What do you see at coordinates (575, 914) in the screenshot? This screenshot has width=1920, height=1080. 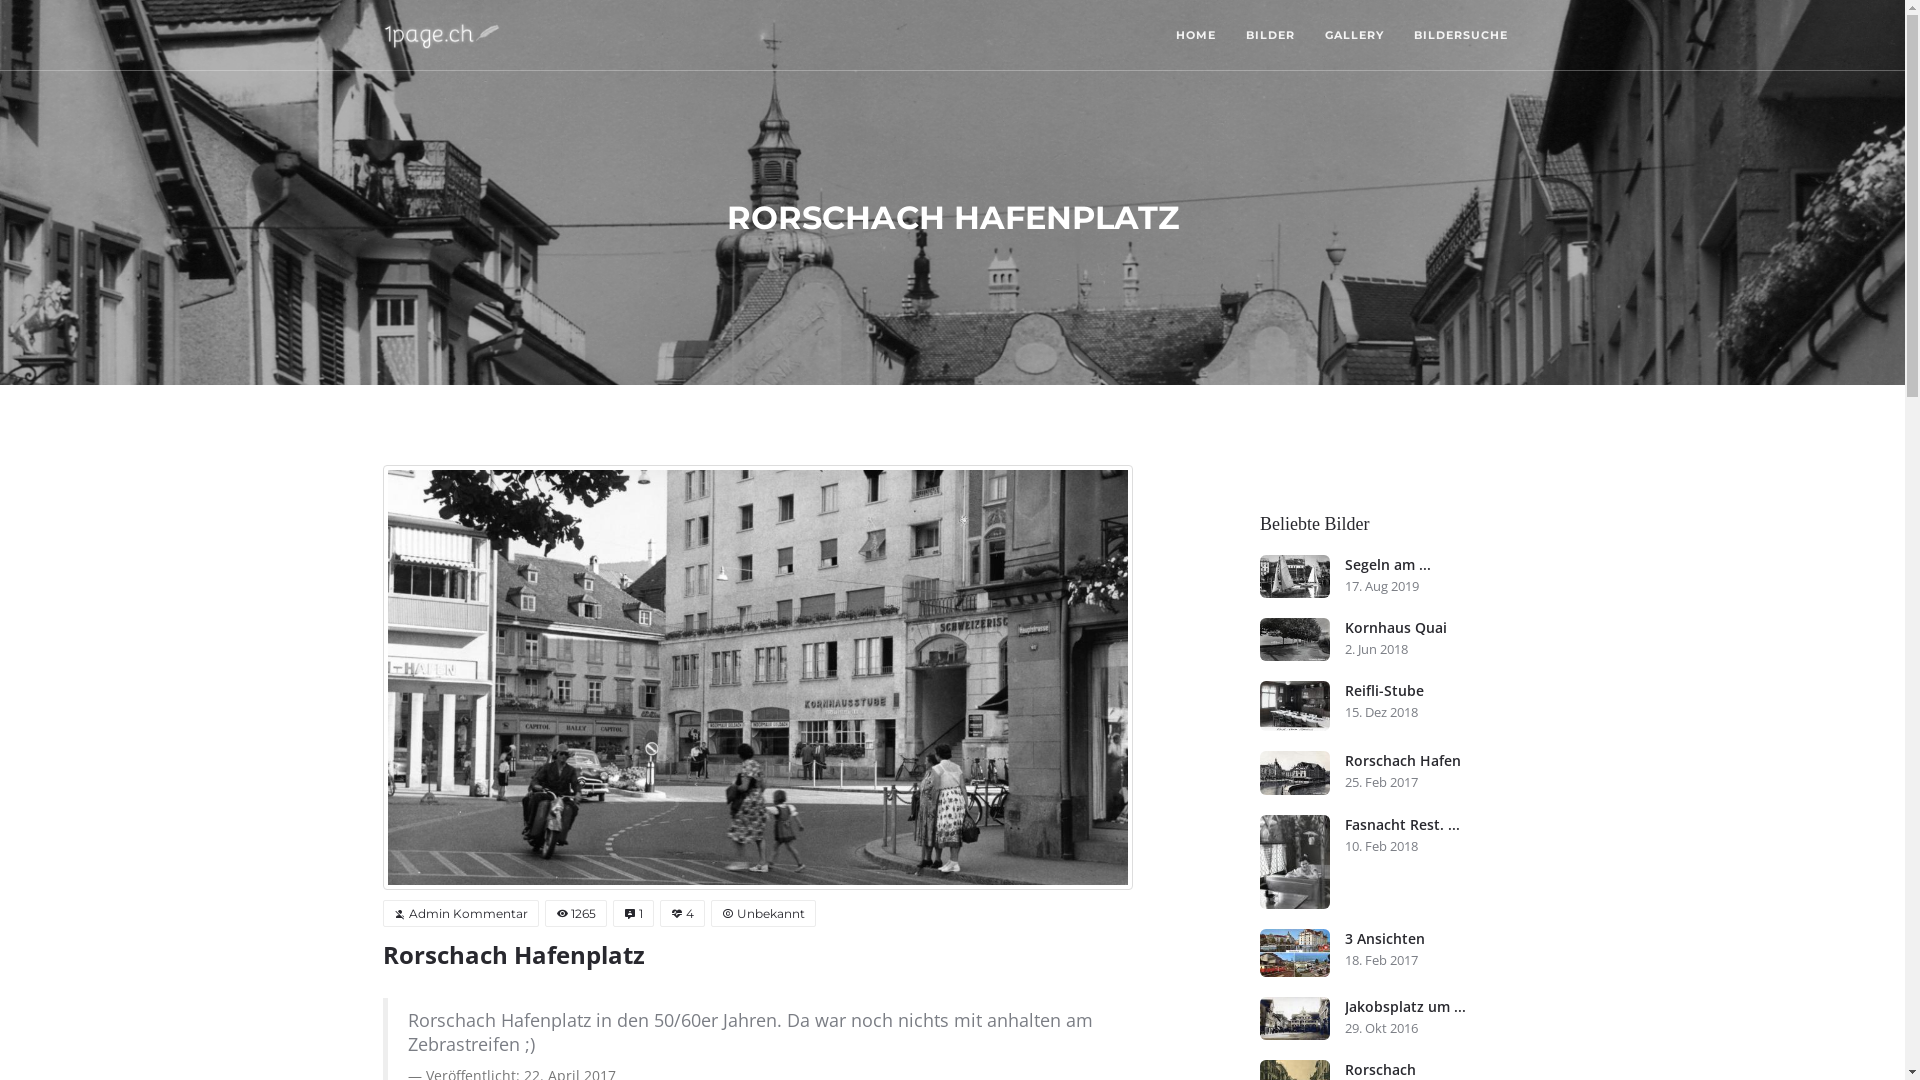 I see `1265` at bounding box center [575, 914].